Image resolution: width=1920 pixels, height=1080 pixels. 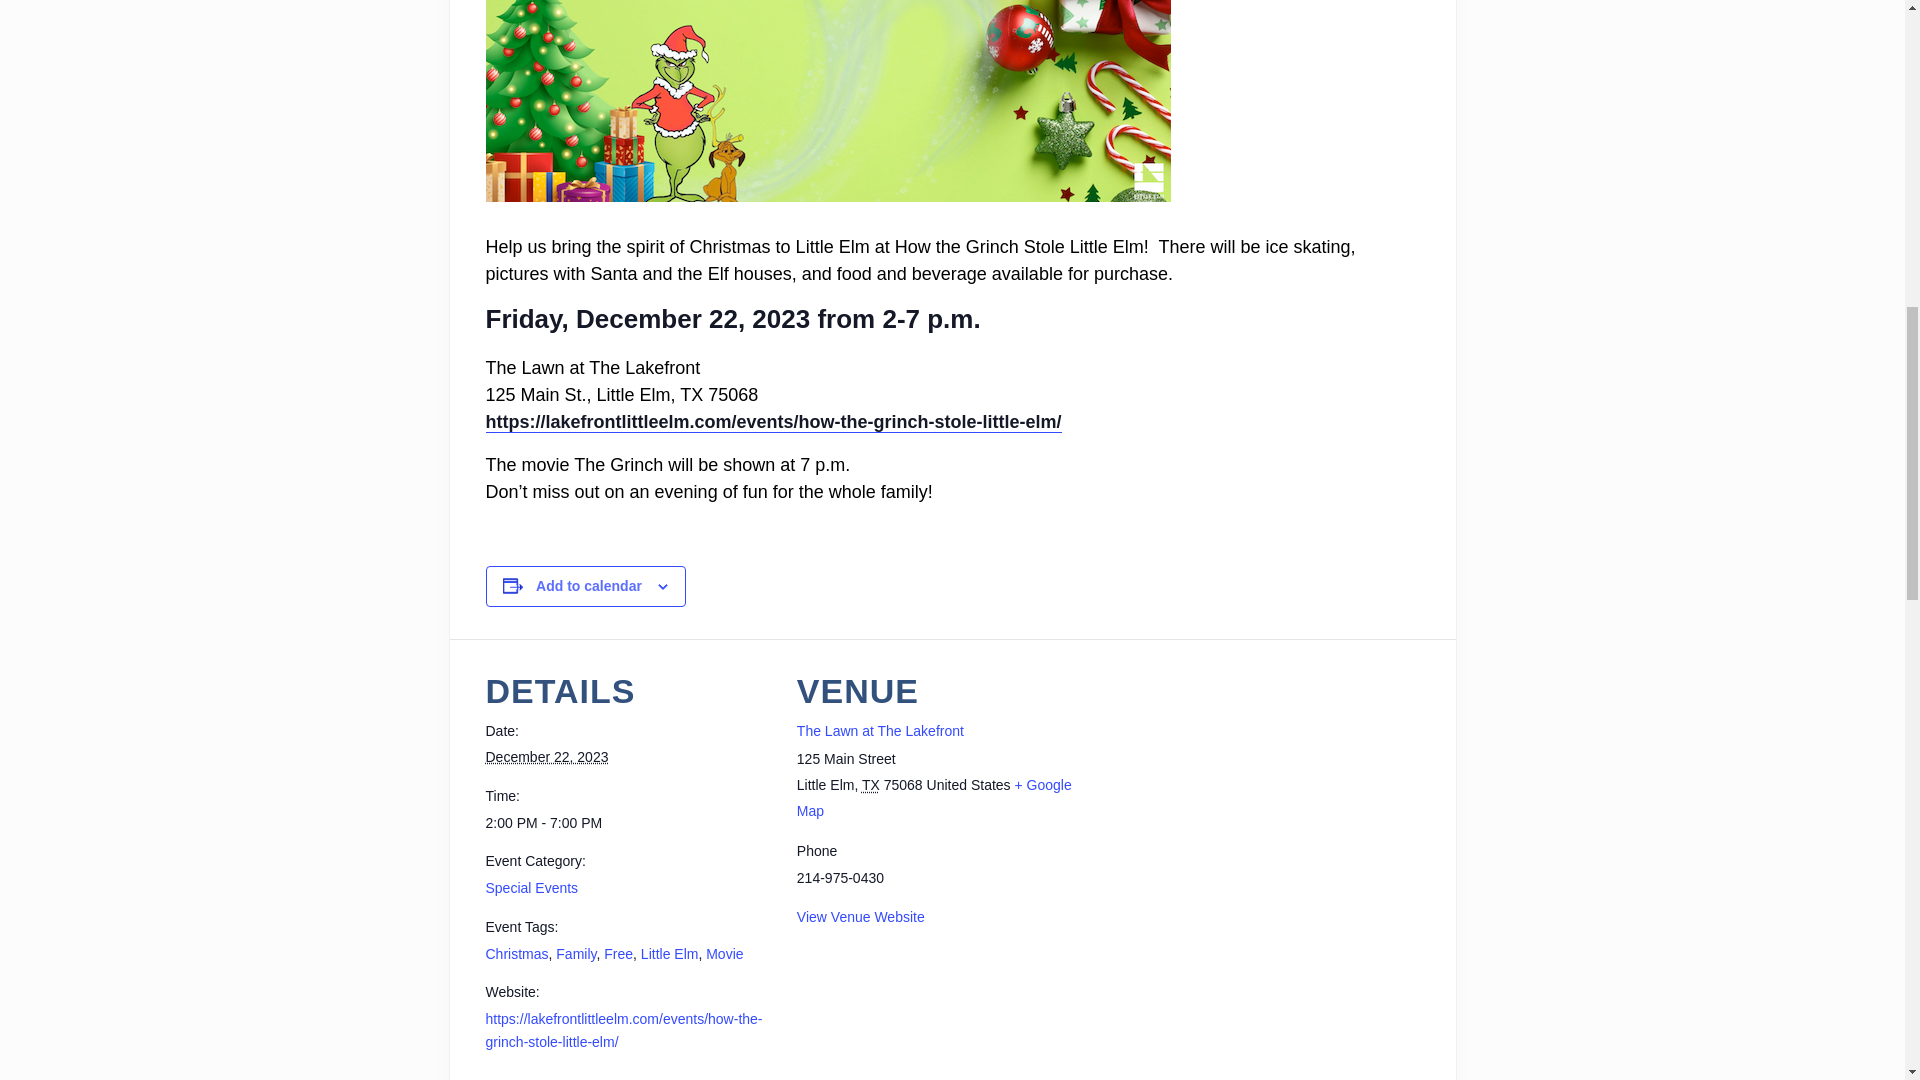 What do you see at coordinates (629, 823) in the screenshot?
I see `2023-12-22` at bounding box center [629, 823].